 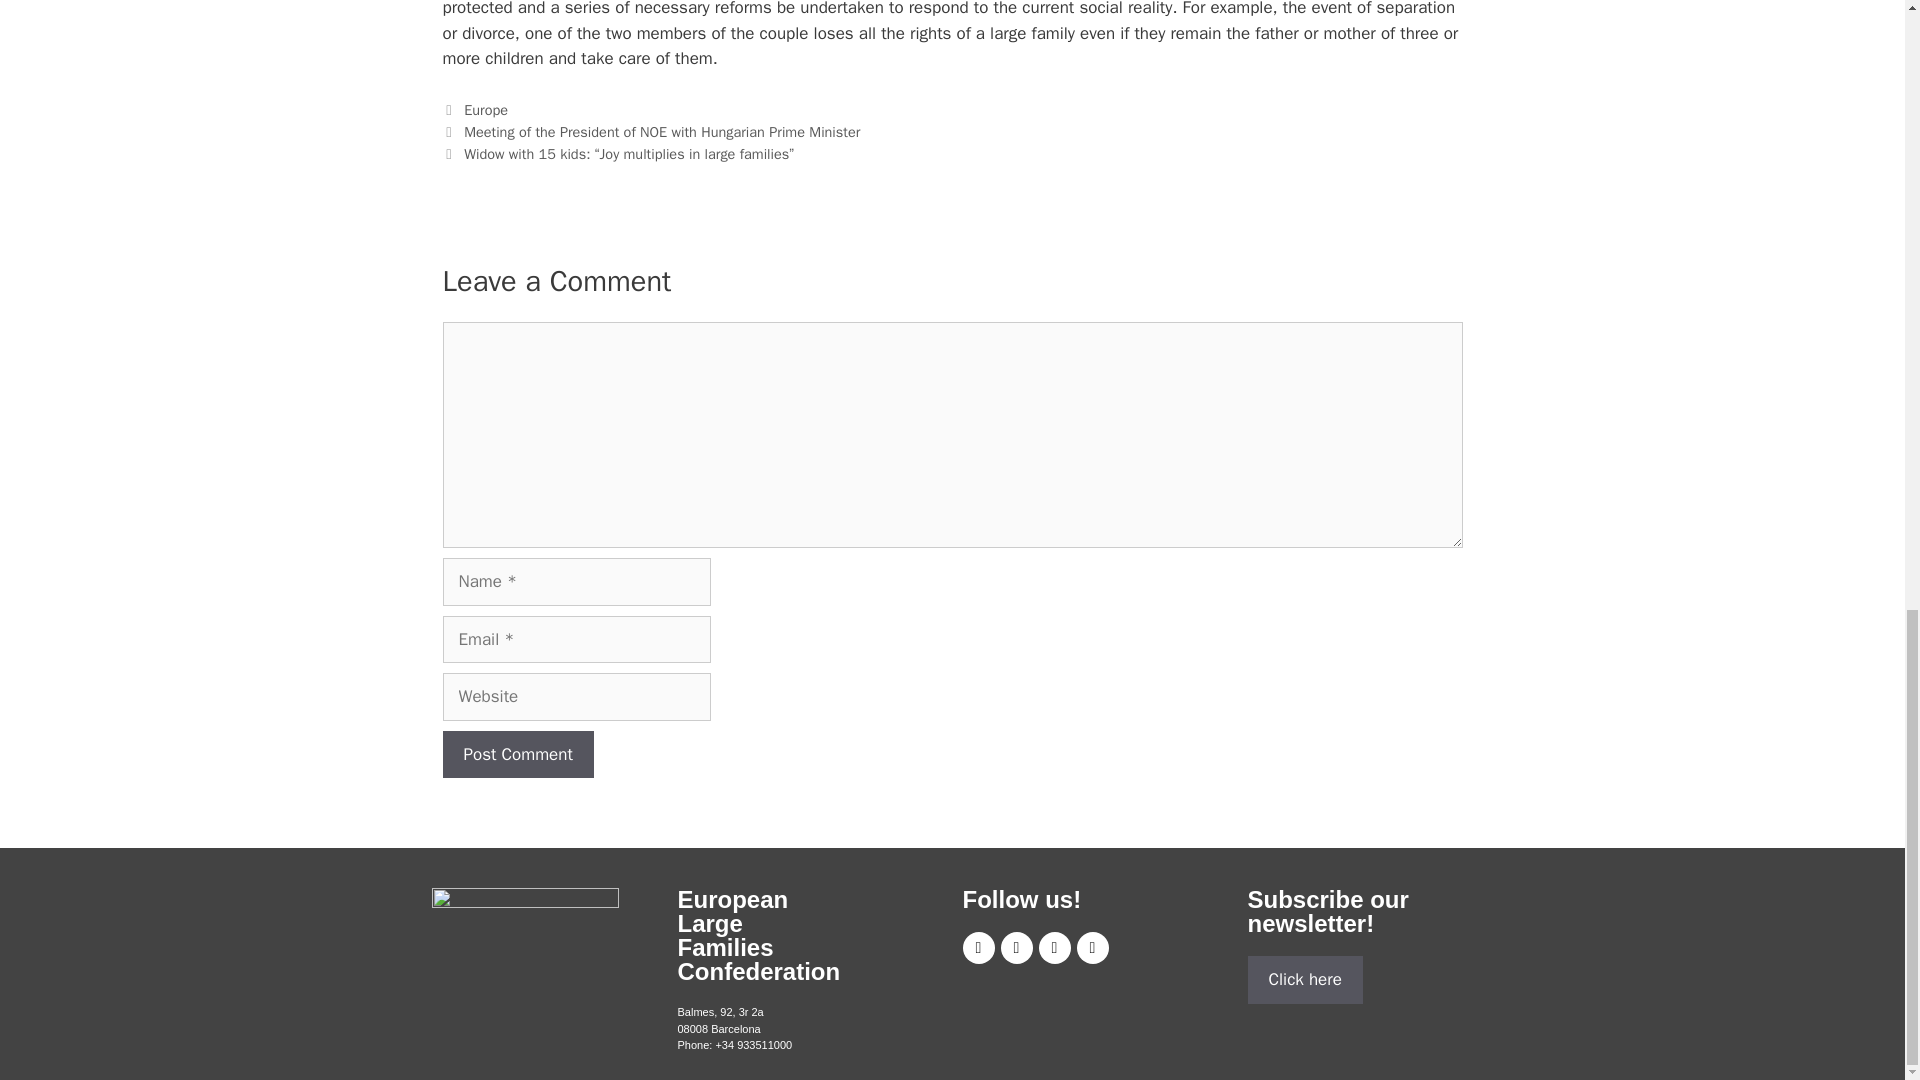 What do you see at coordinates (517, 754) in the screenshot?
I see `Post Comment` at bounding box center [517, 754].